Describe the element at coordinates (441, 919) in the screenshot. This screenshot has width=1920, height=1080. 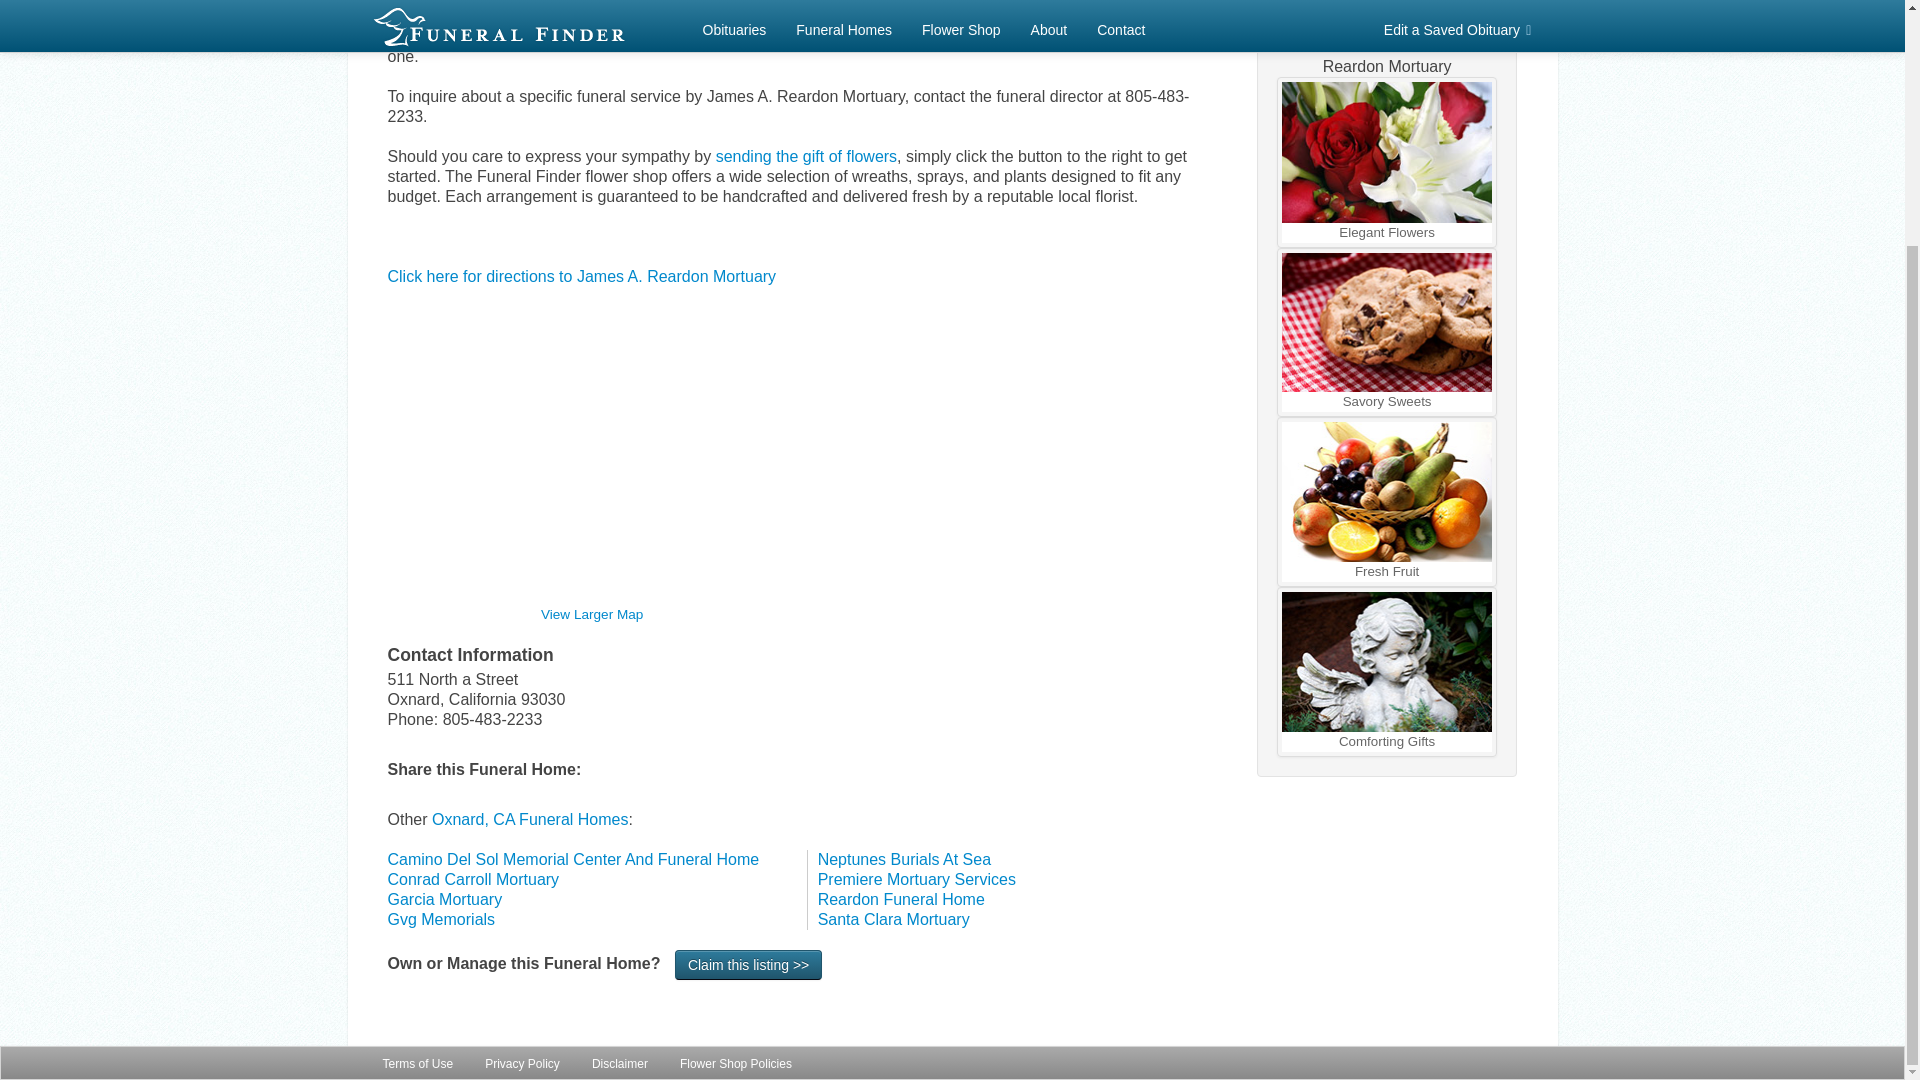
I see `Gvg Memorials` at that location.